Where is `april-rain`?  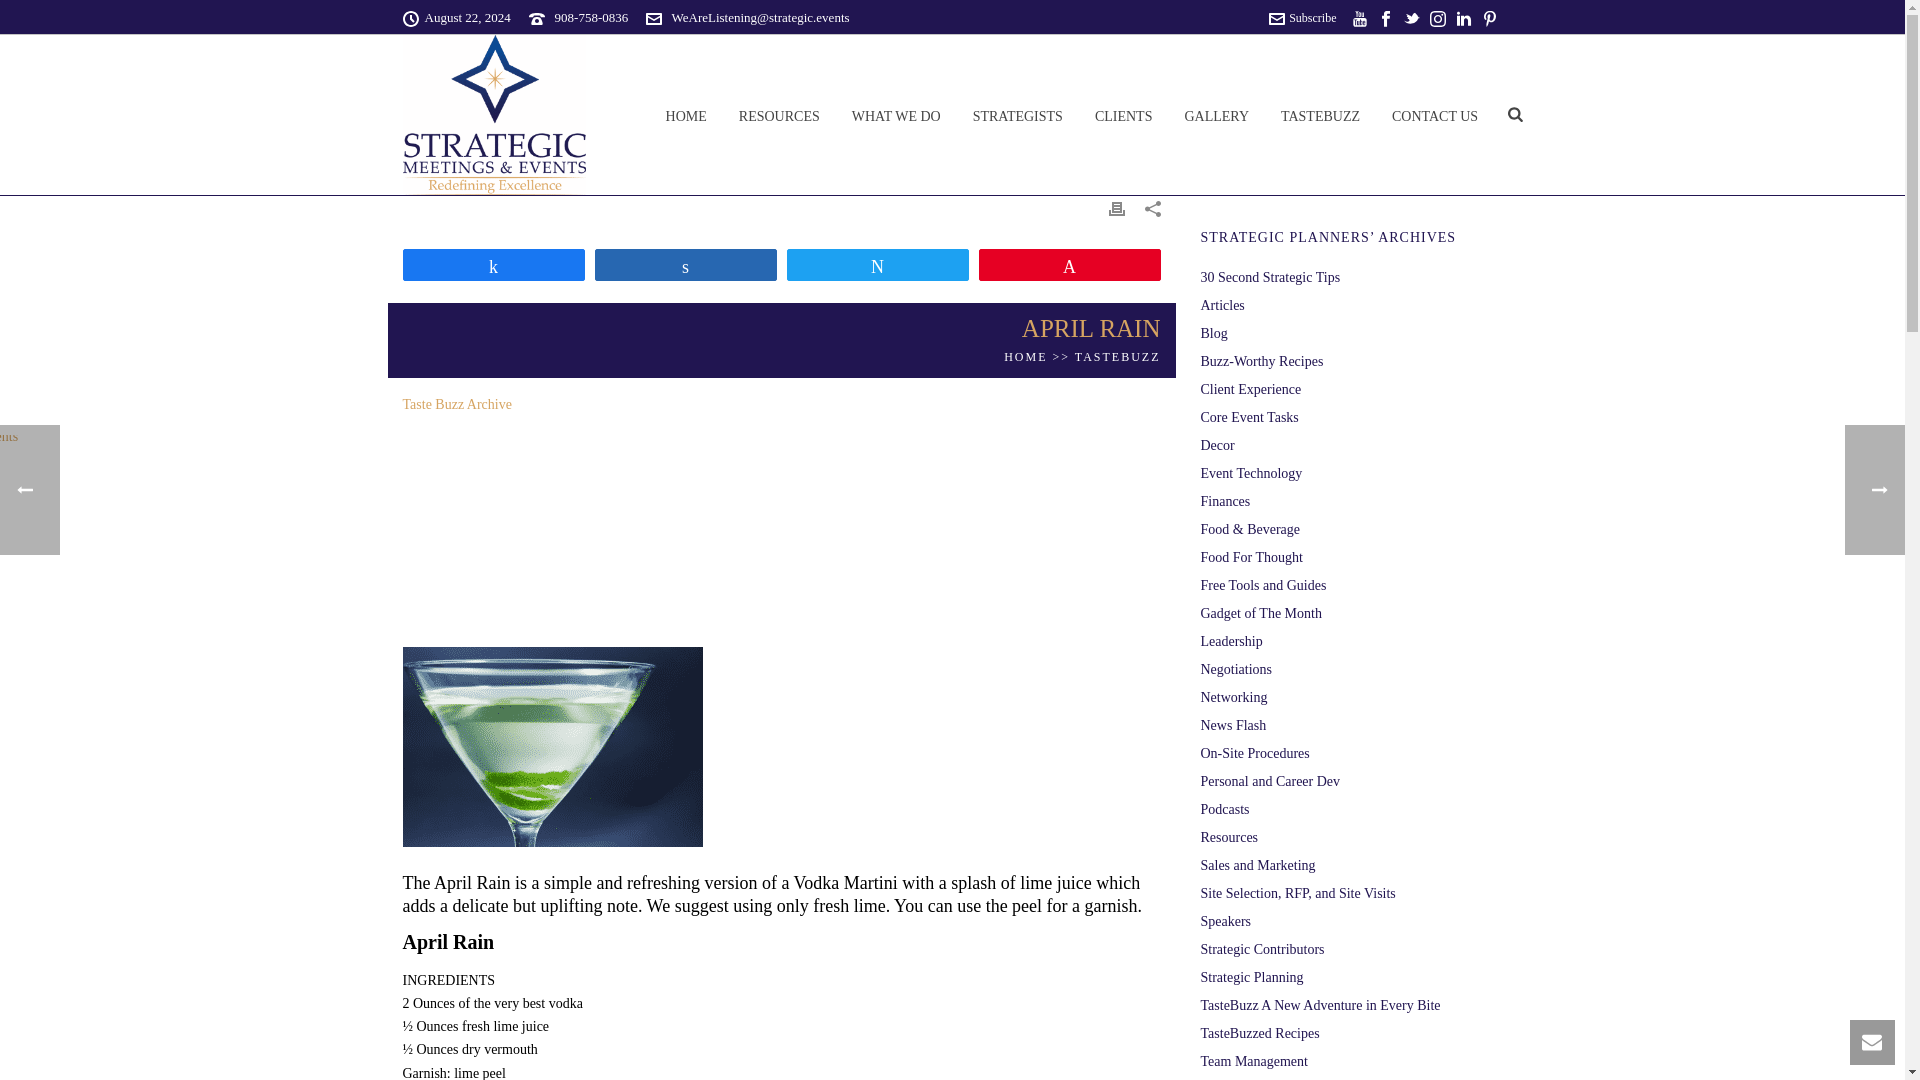 april-rain is located at coordinates (552, 746).